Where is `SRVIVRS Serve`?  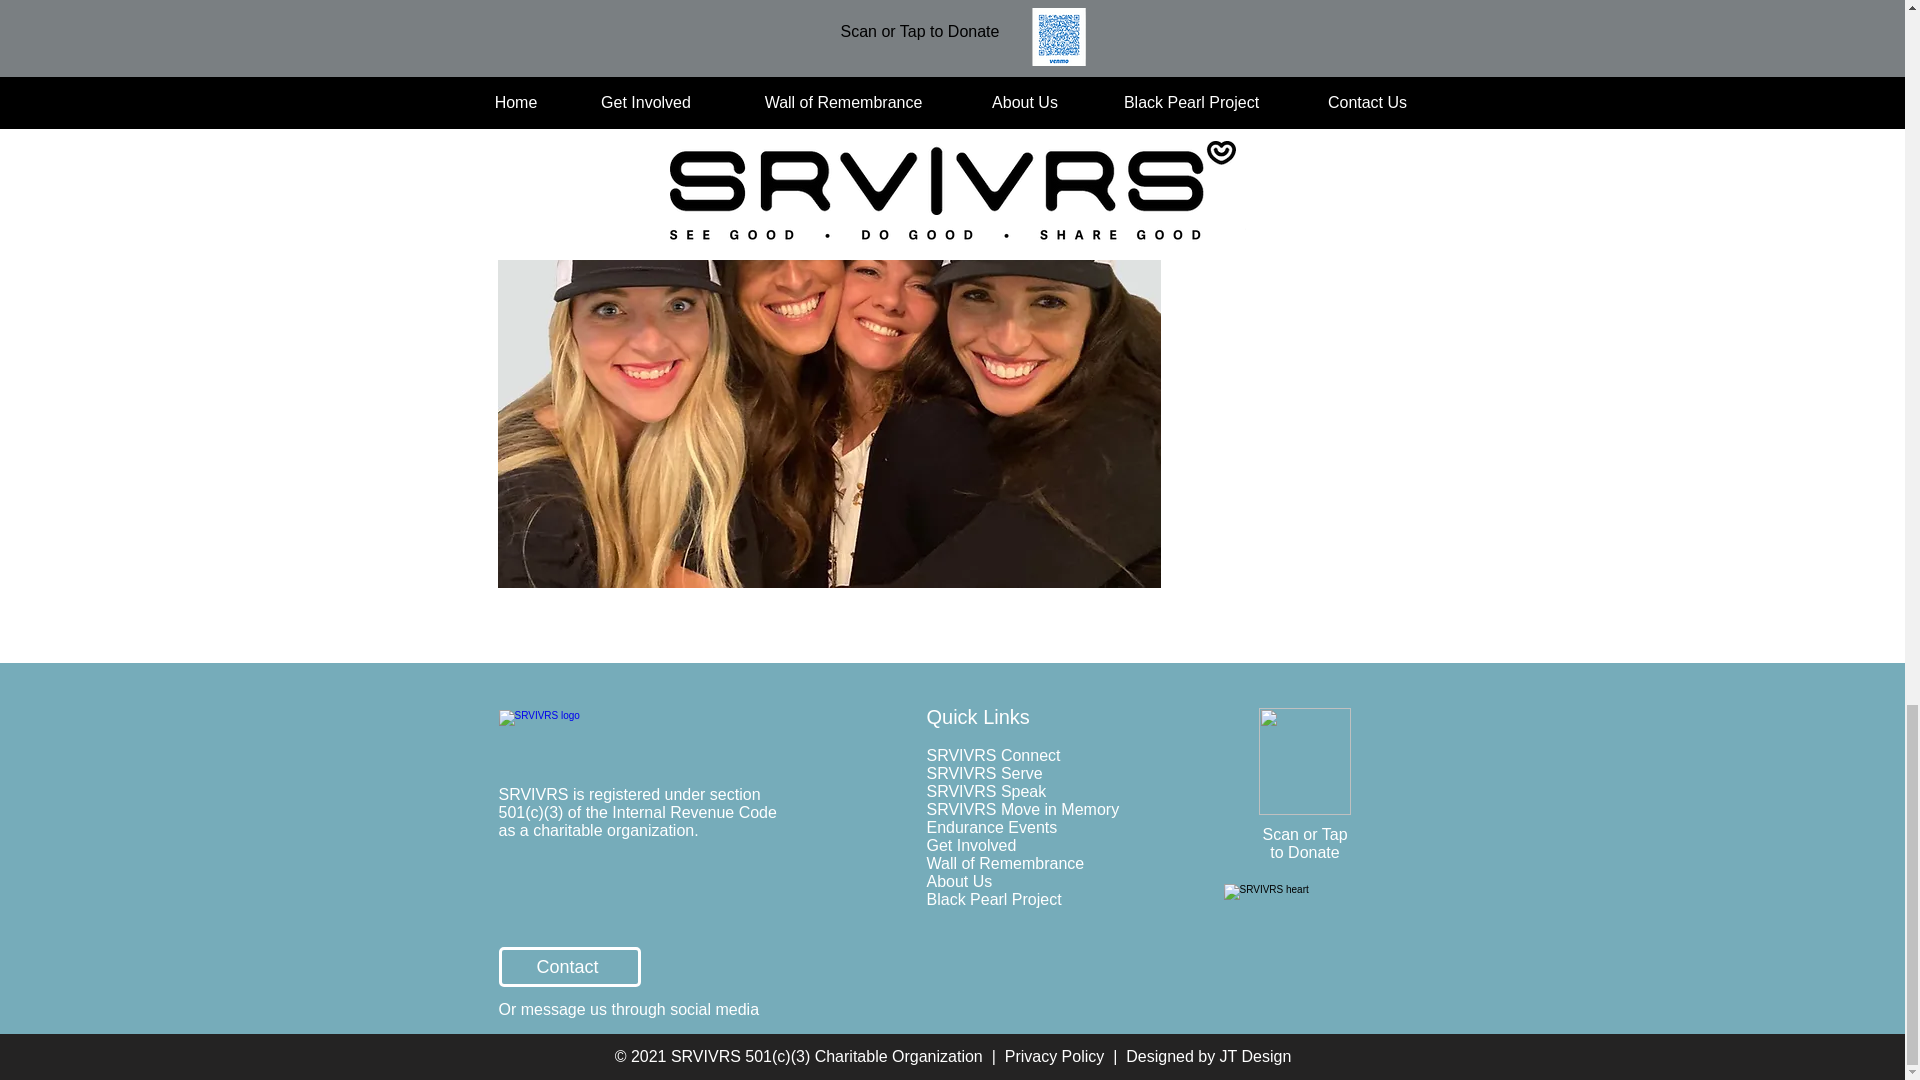
SRVIVRS Serve is located at coordinates (984, 772).